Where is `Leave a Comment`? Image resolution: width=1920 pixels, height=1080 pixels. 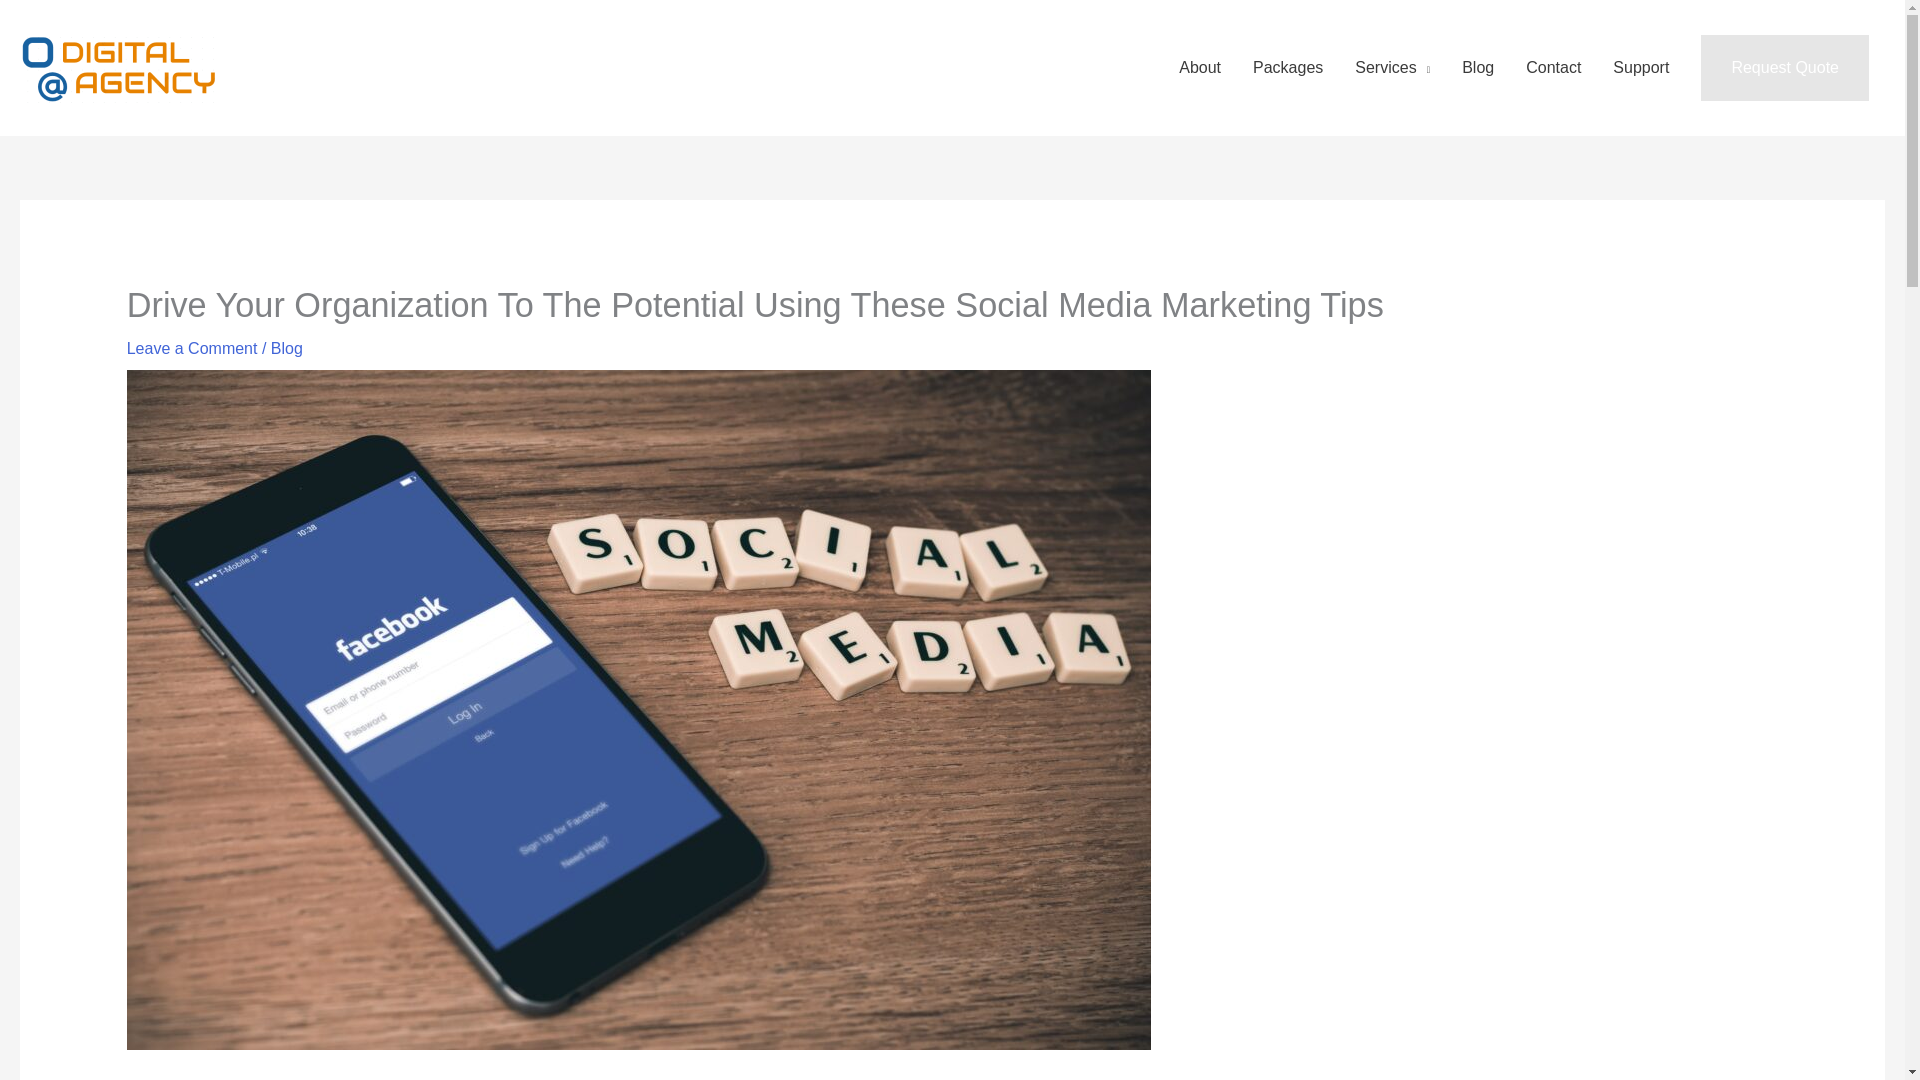 Leave a Comment is located at coordinates (192, 348).